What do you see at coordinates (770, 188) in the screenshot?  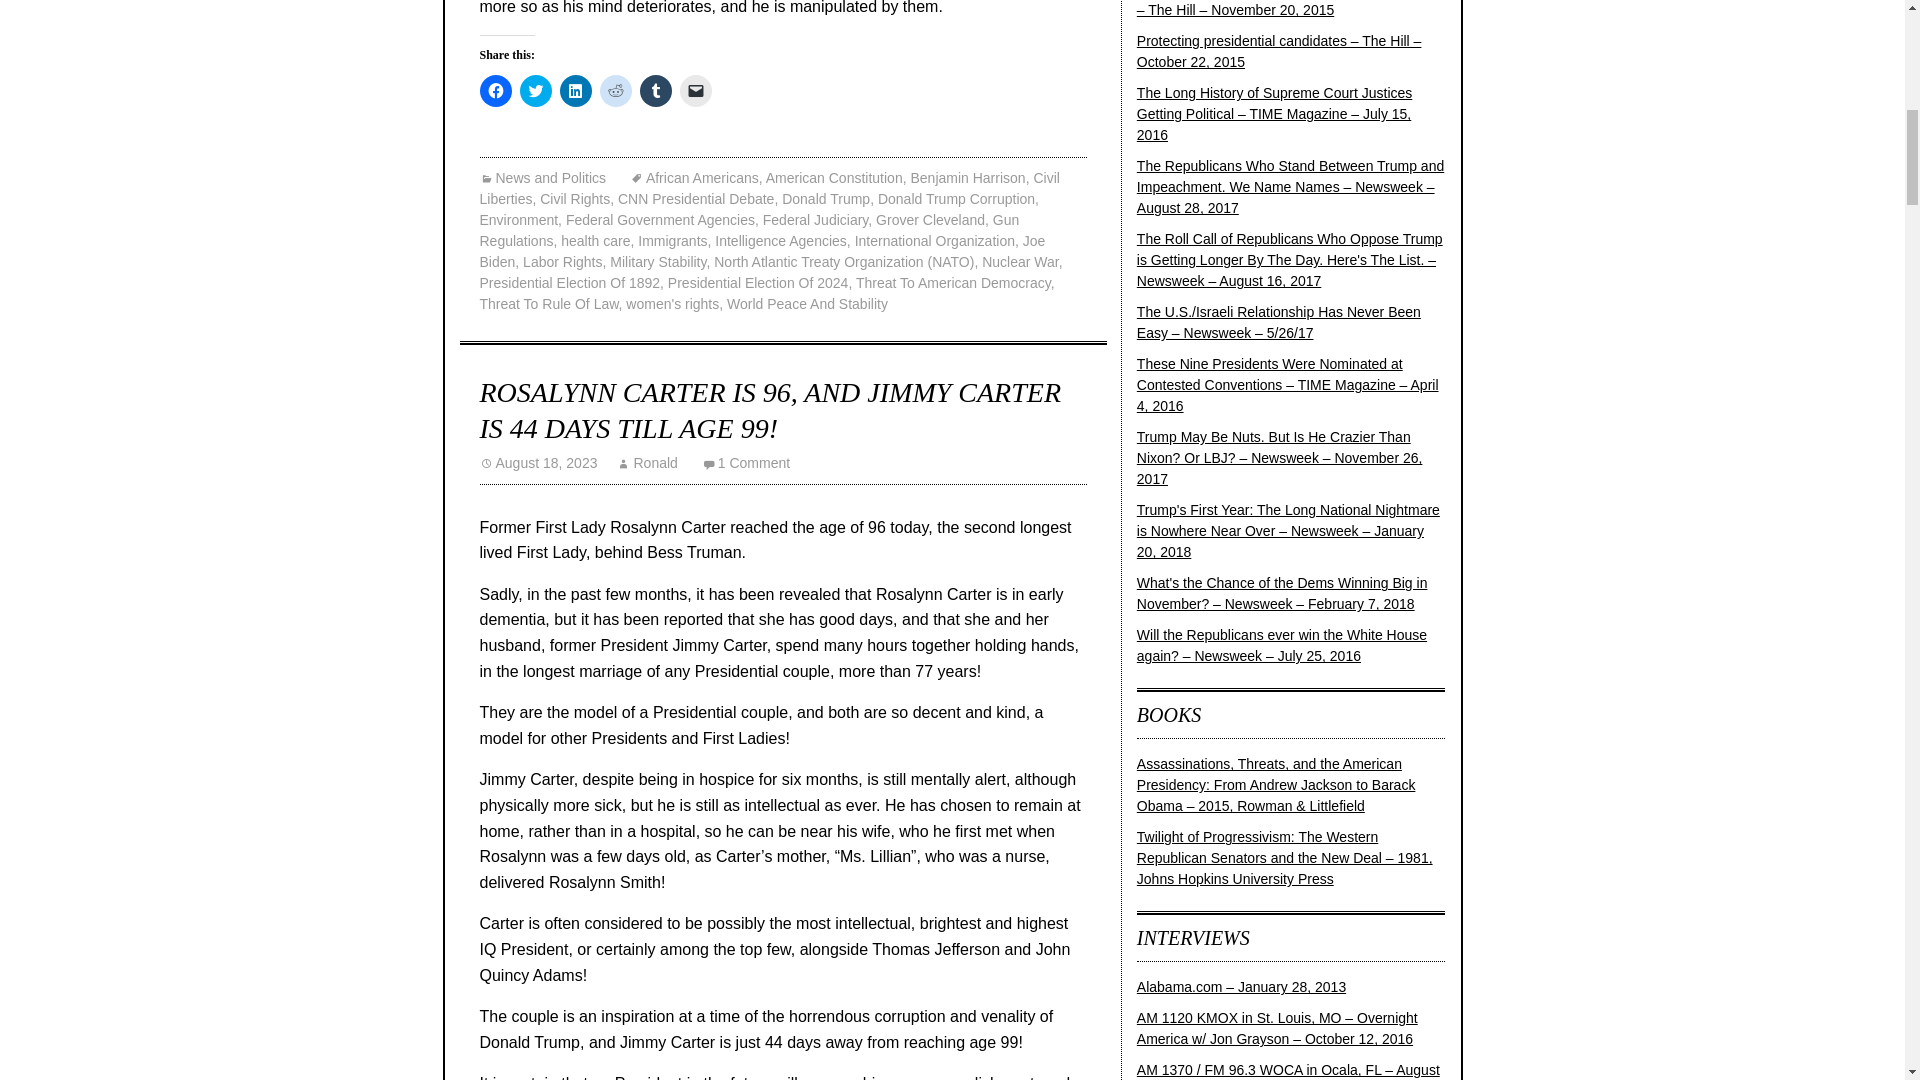 I see `Civil Liberties` at bounding box center [770, 188].